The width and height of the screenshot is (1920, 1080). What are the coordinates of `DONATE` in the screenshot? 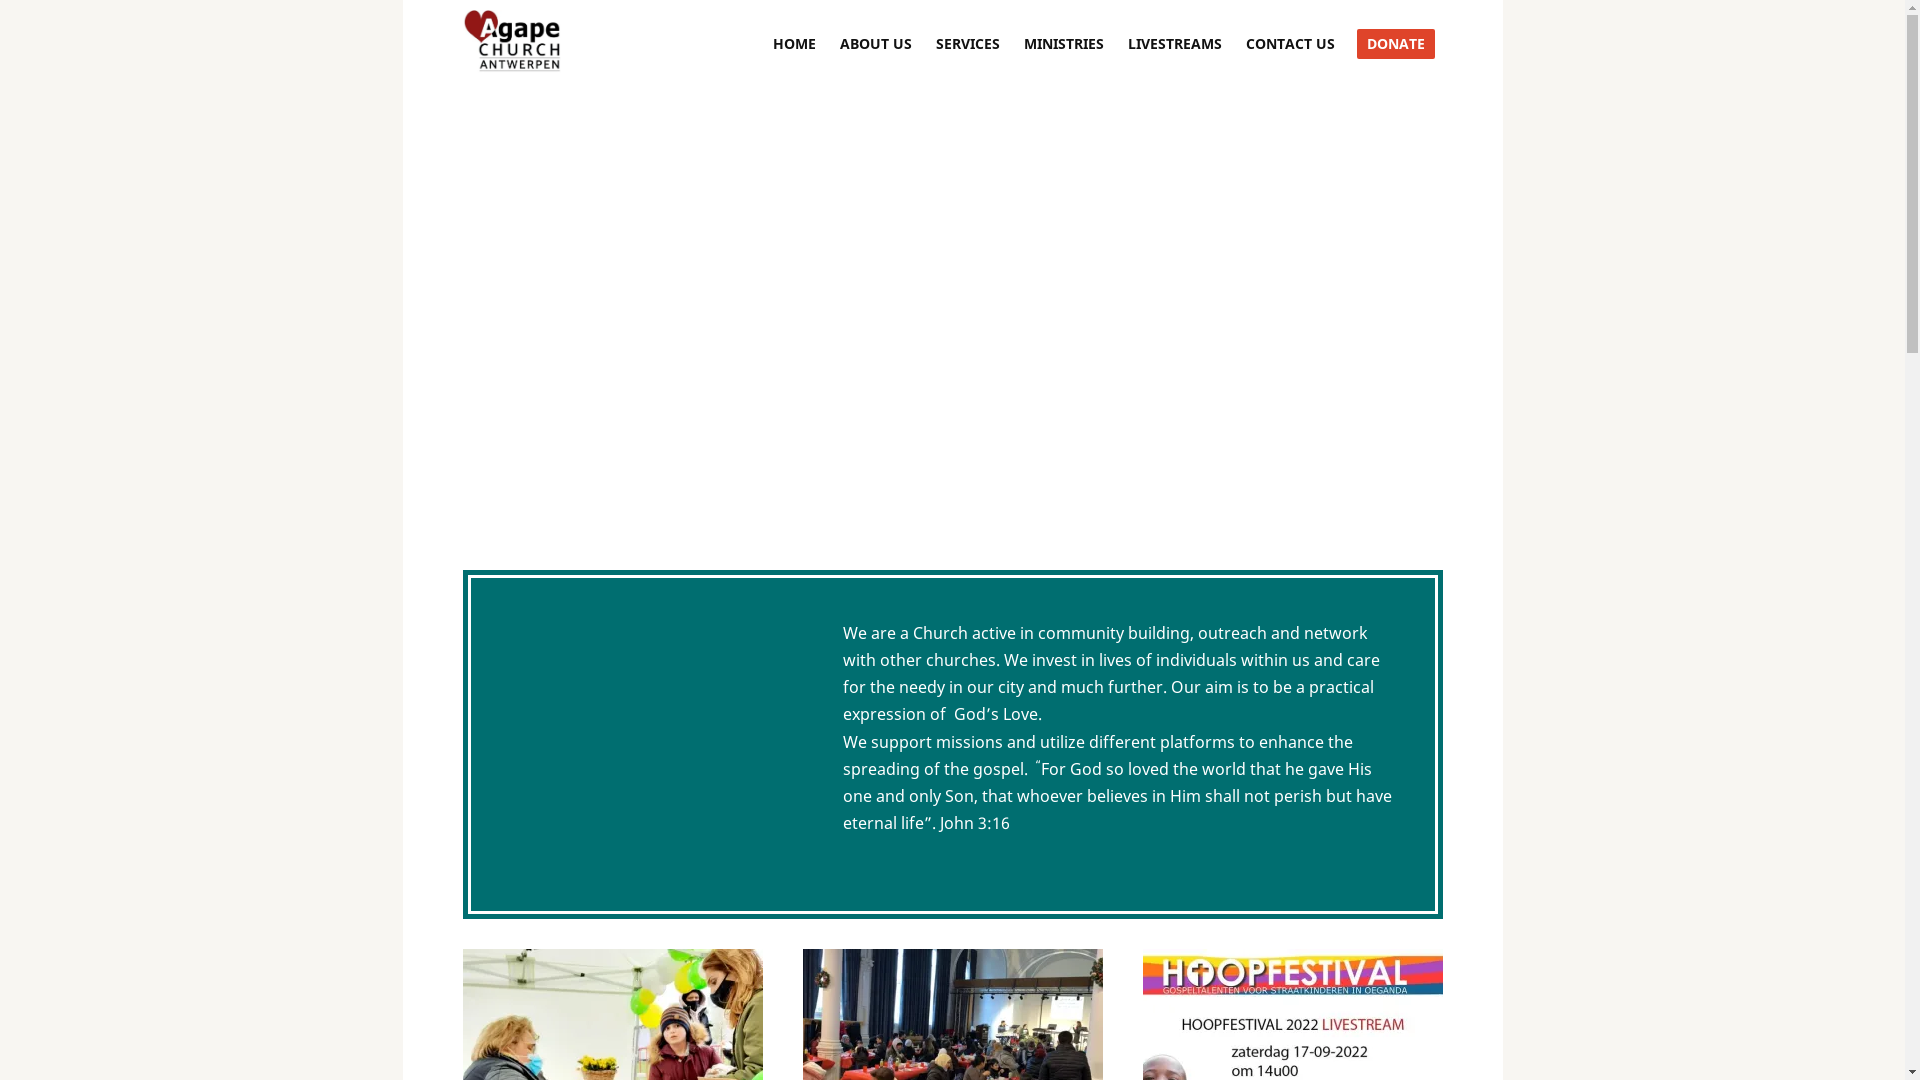 It's located at (1395, 44).